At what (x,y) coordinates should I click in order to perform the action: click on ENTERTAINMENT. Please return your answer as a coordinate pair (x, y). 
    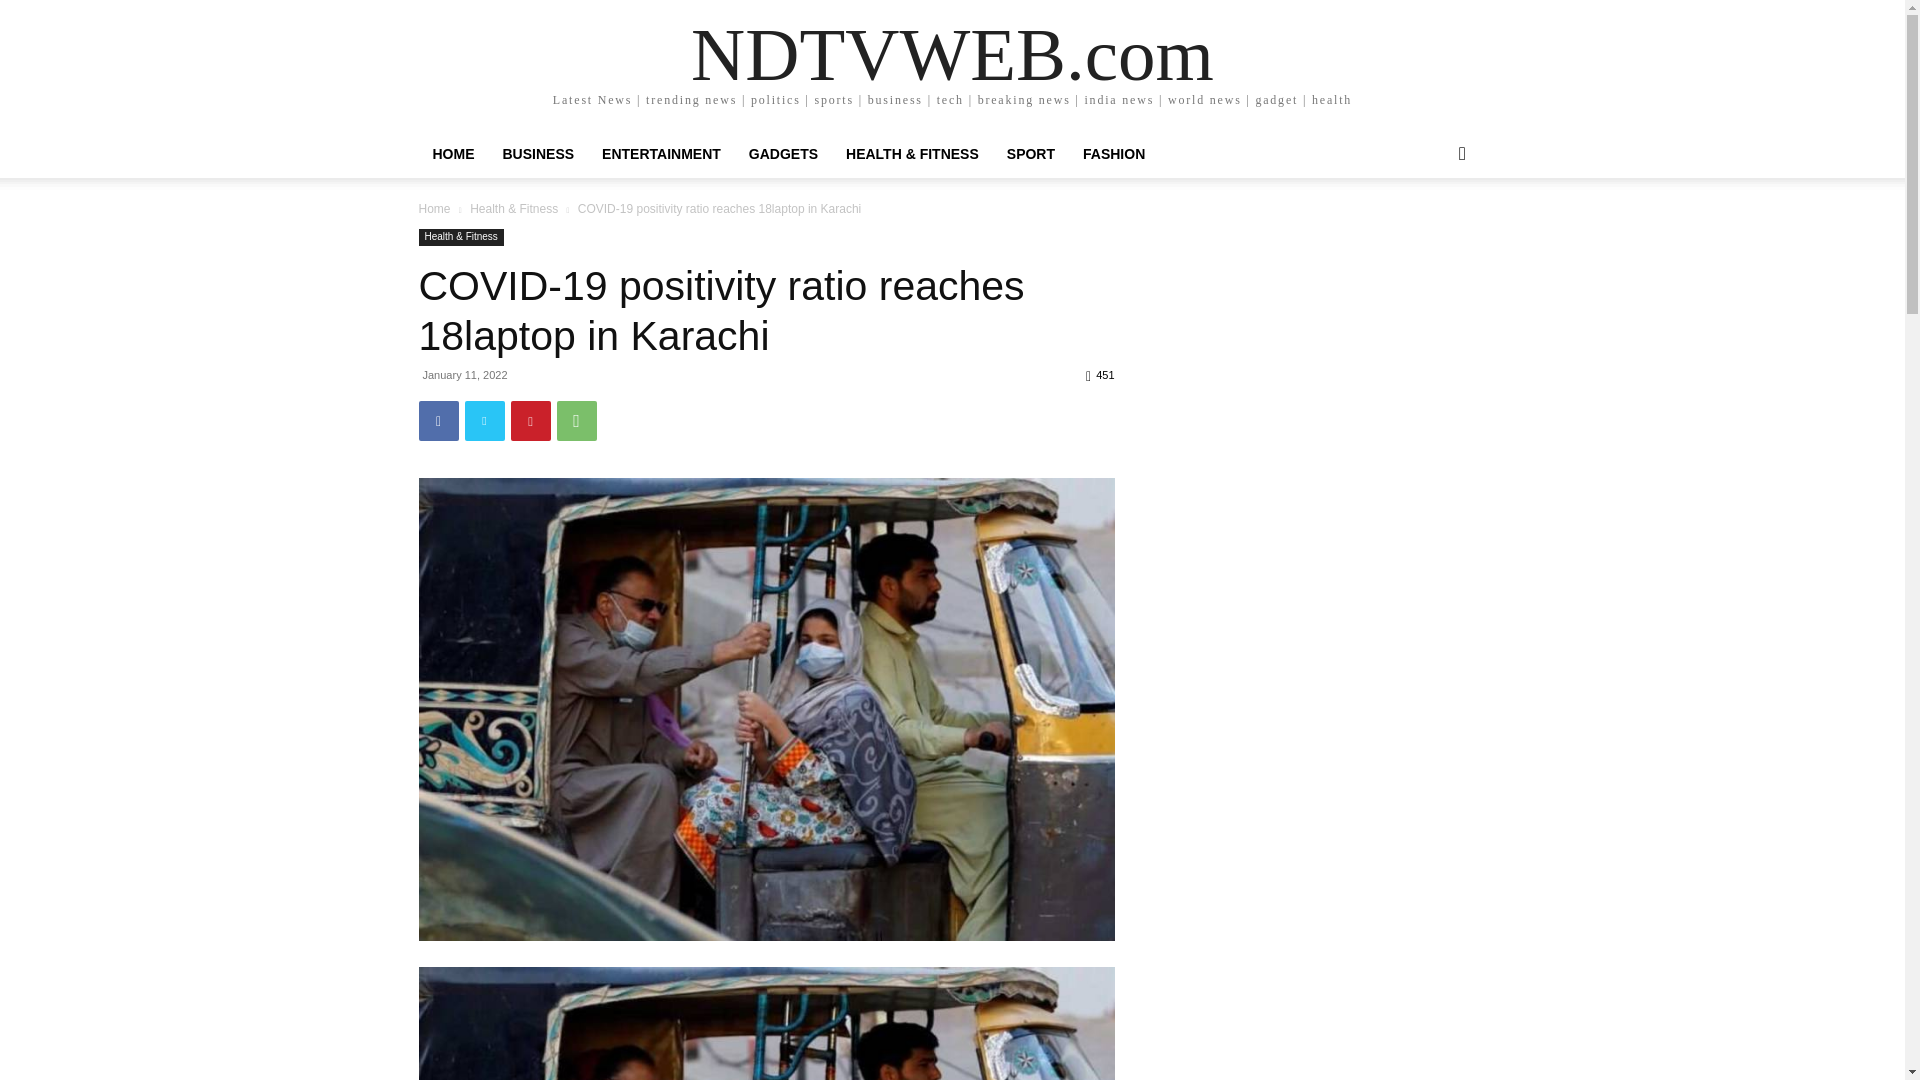
    Looking at the image, I should click on (661, 154).